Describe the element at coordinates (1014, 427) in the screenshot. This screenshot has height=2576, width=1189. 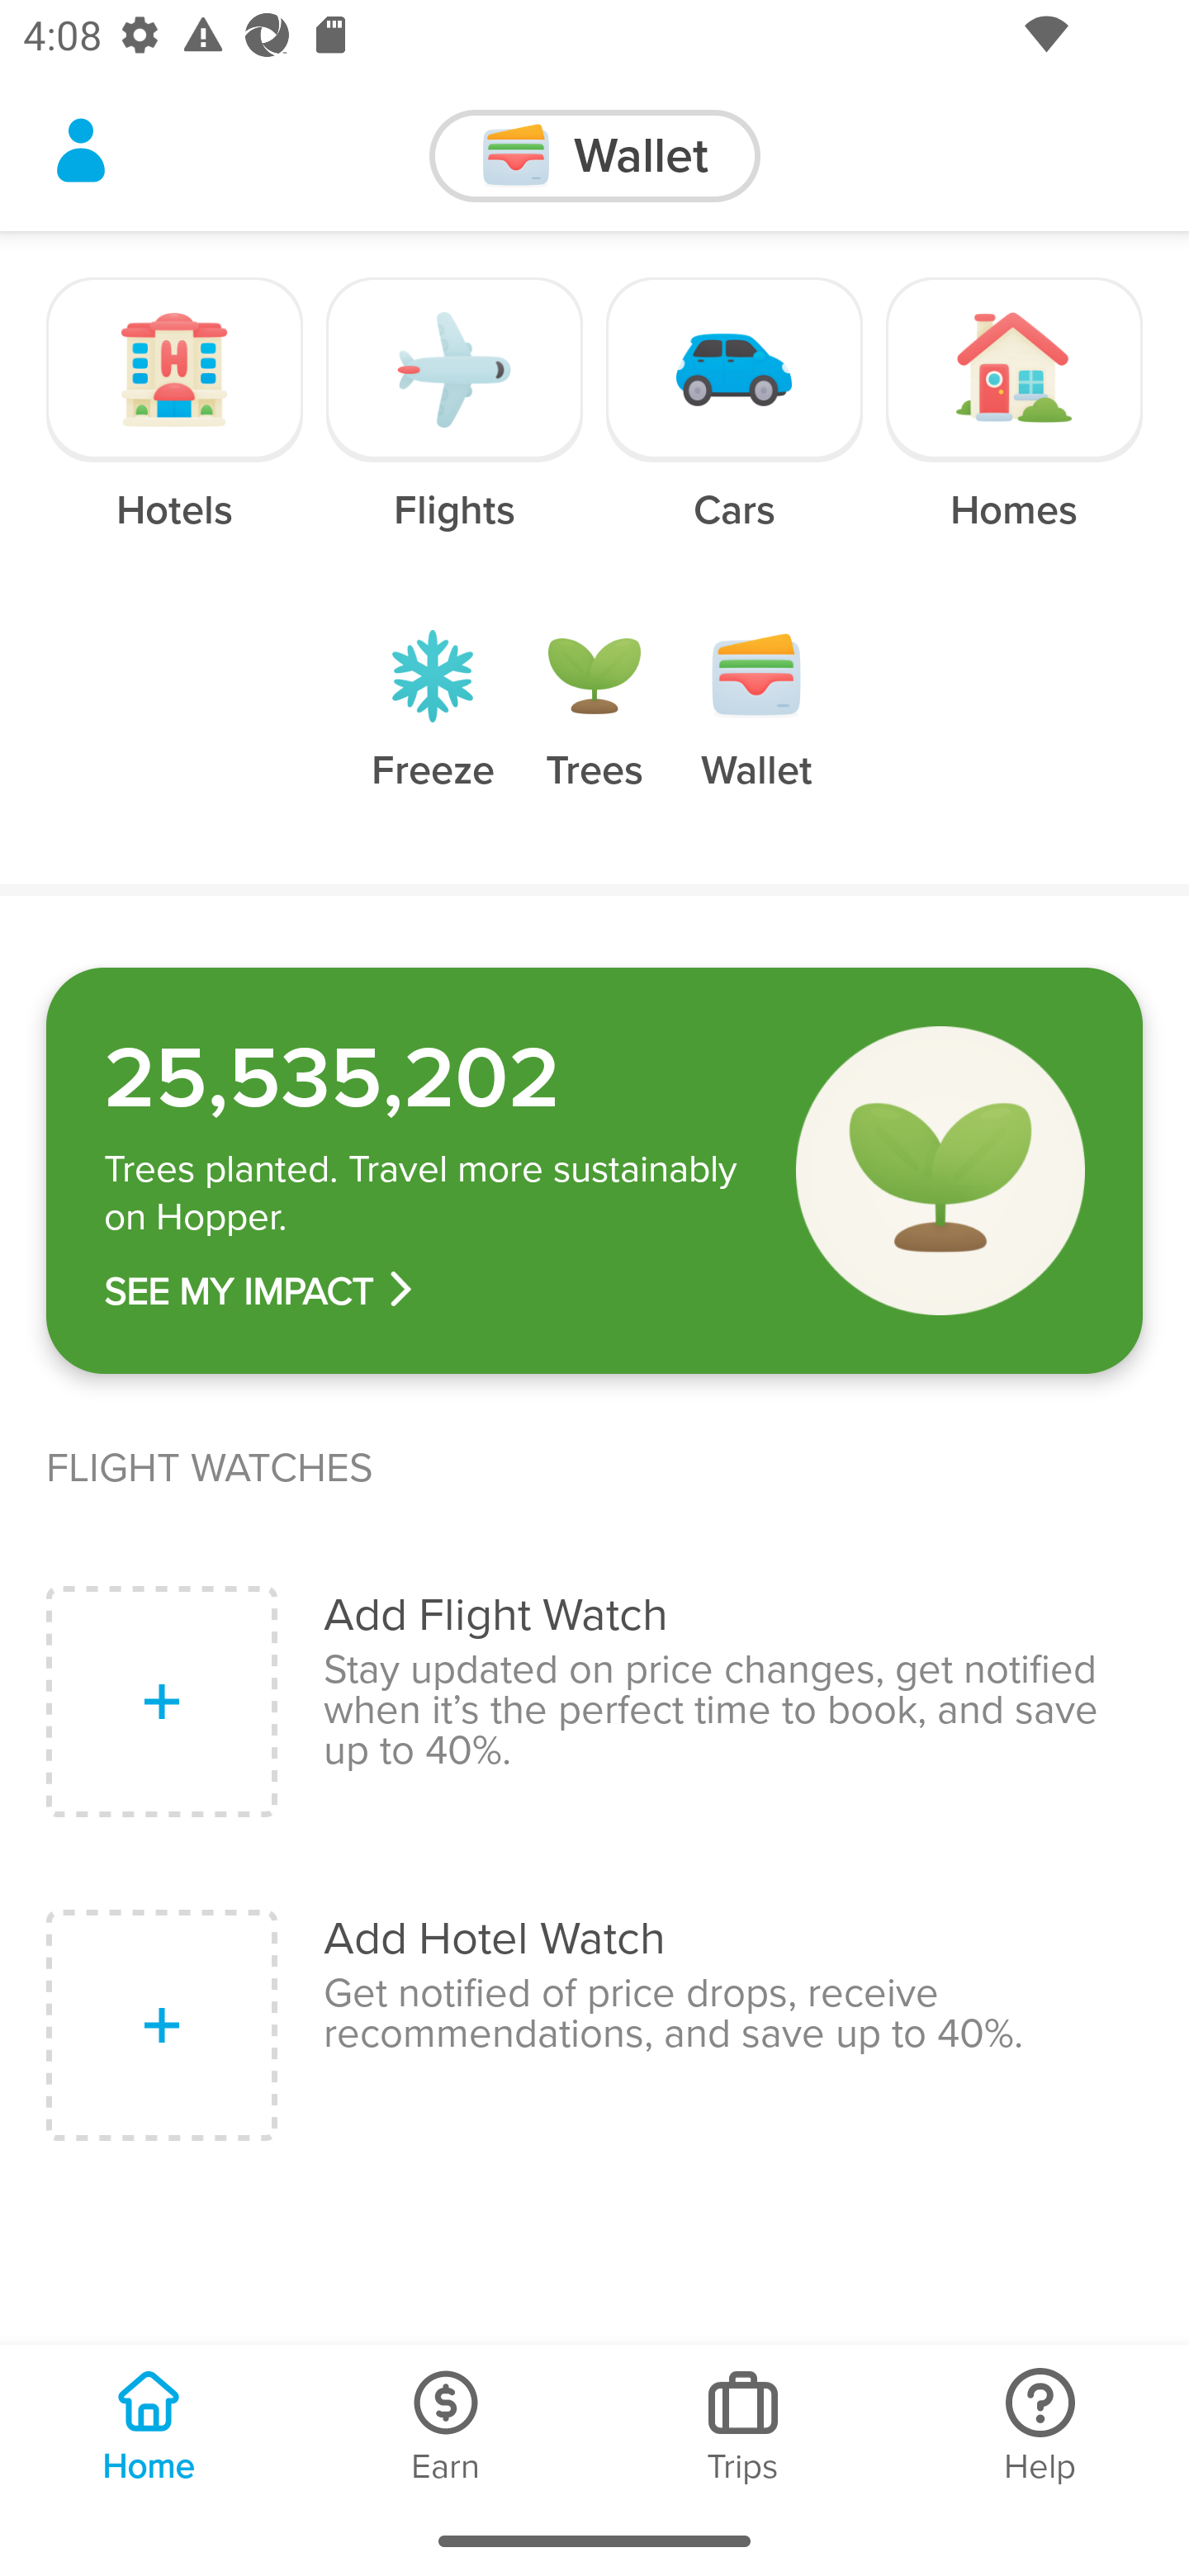
I see `Homes` at that location.